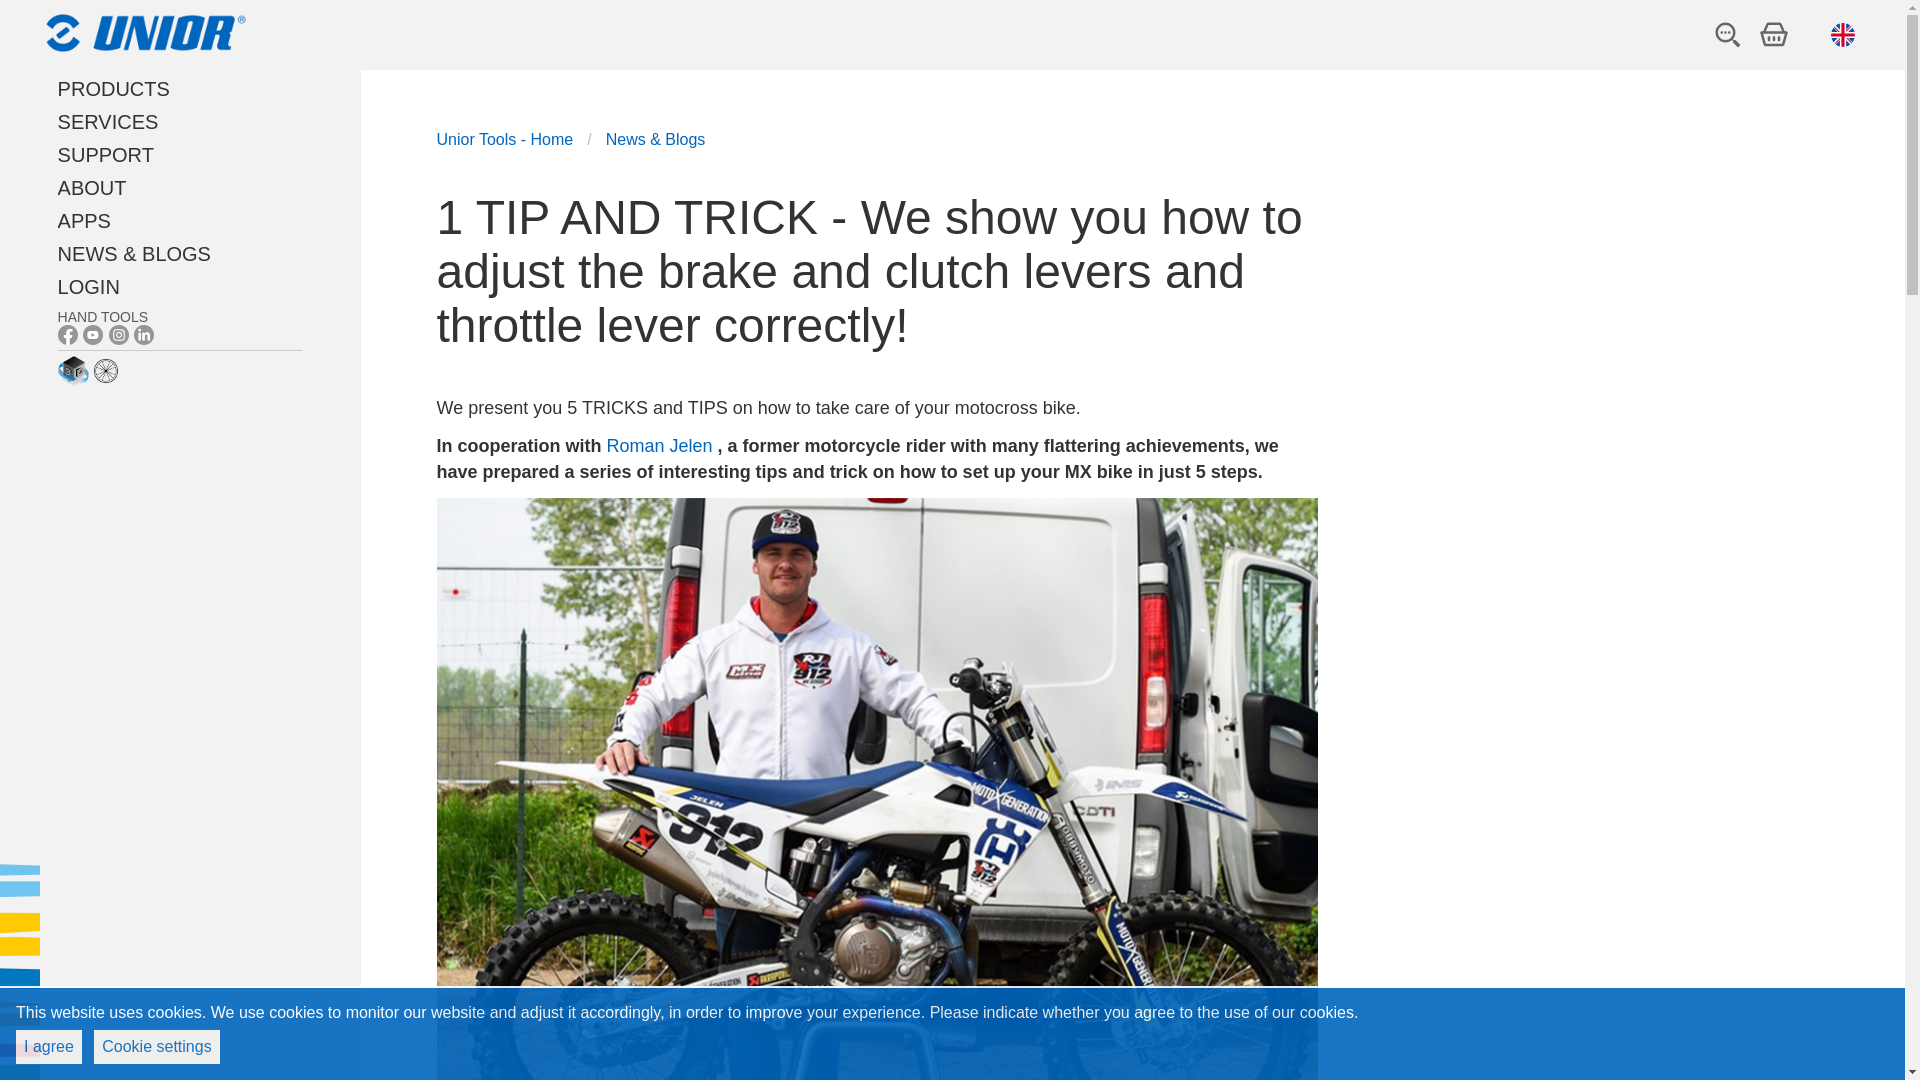 Image resolution: width=1920 pixels, height=1080 pixels. What do you see at coordinates (84, 221) in the screenshot?
I see `APPS` at bounding box center [84, 221].